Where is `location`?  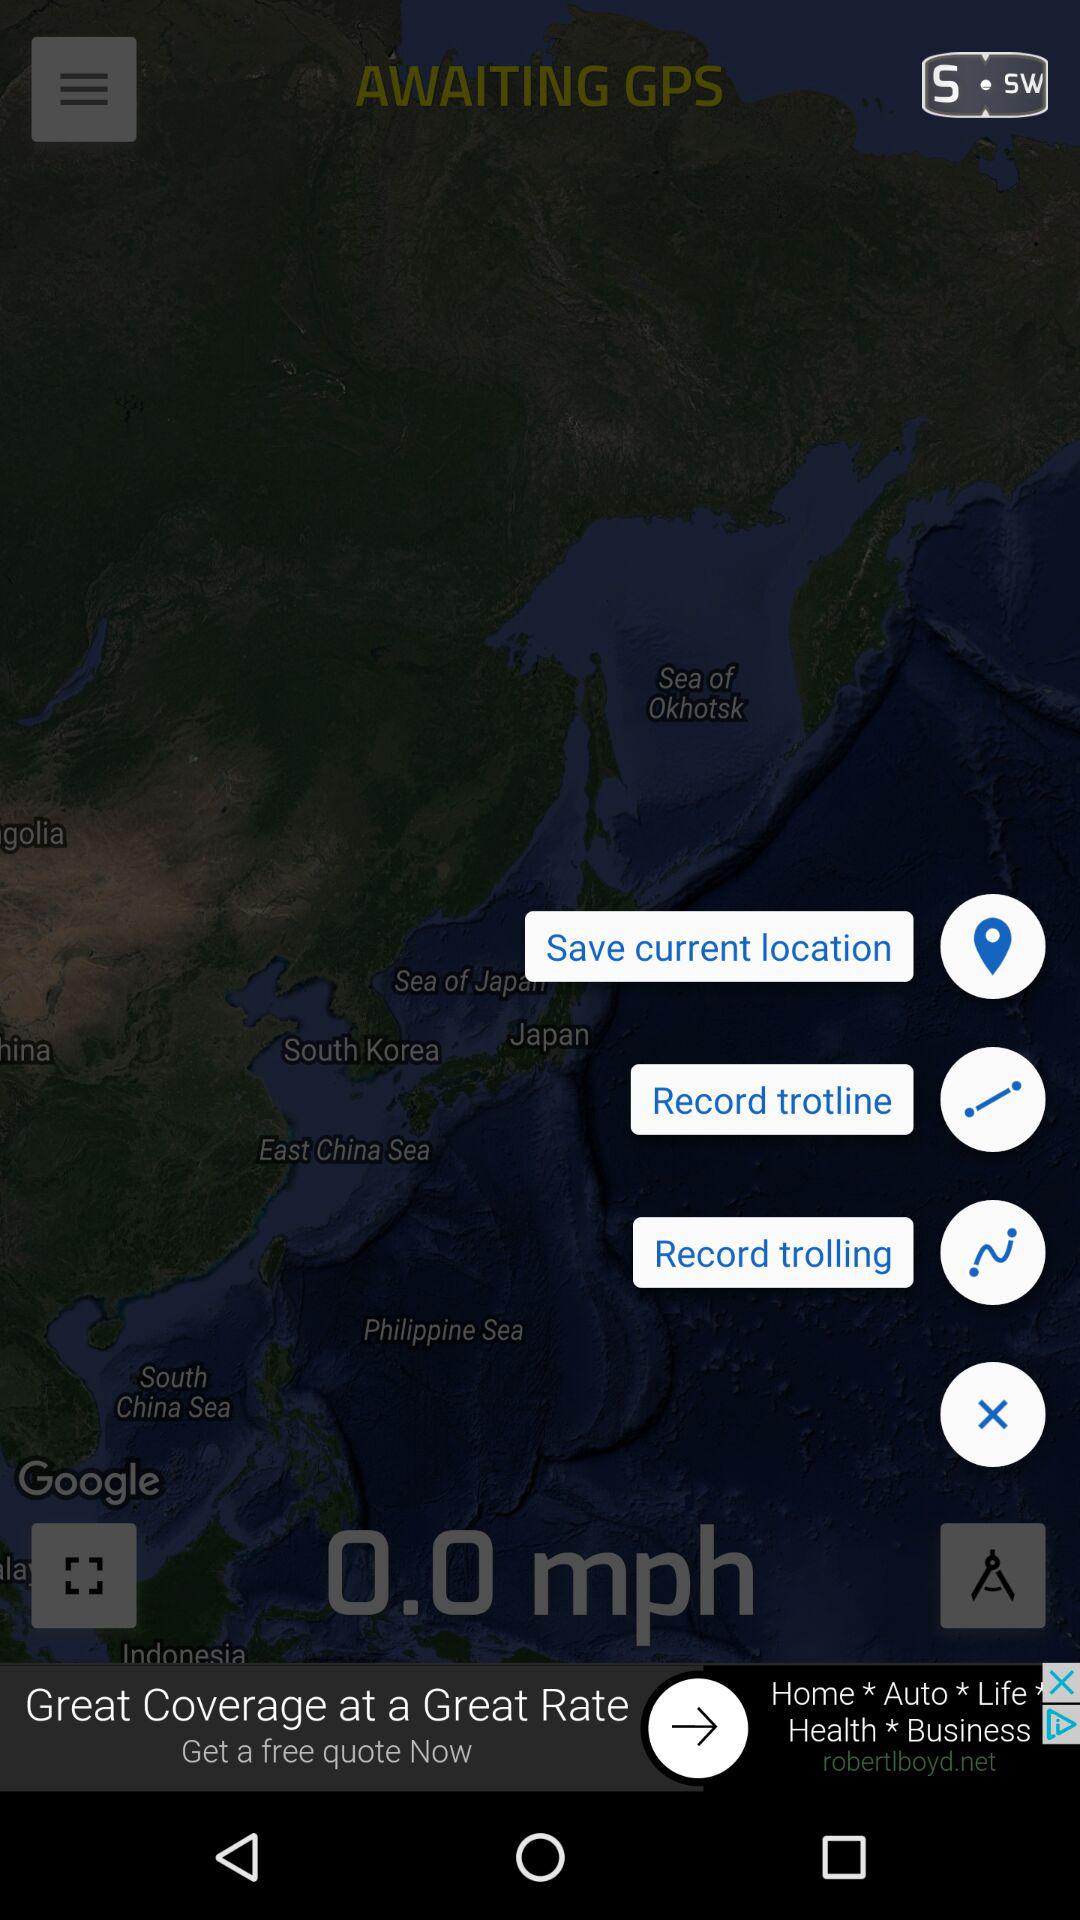 location is located at coordinates (993, 946).